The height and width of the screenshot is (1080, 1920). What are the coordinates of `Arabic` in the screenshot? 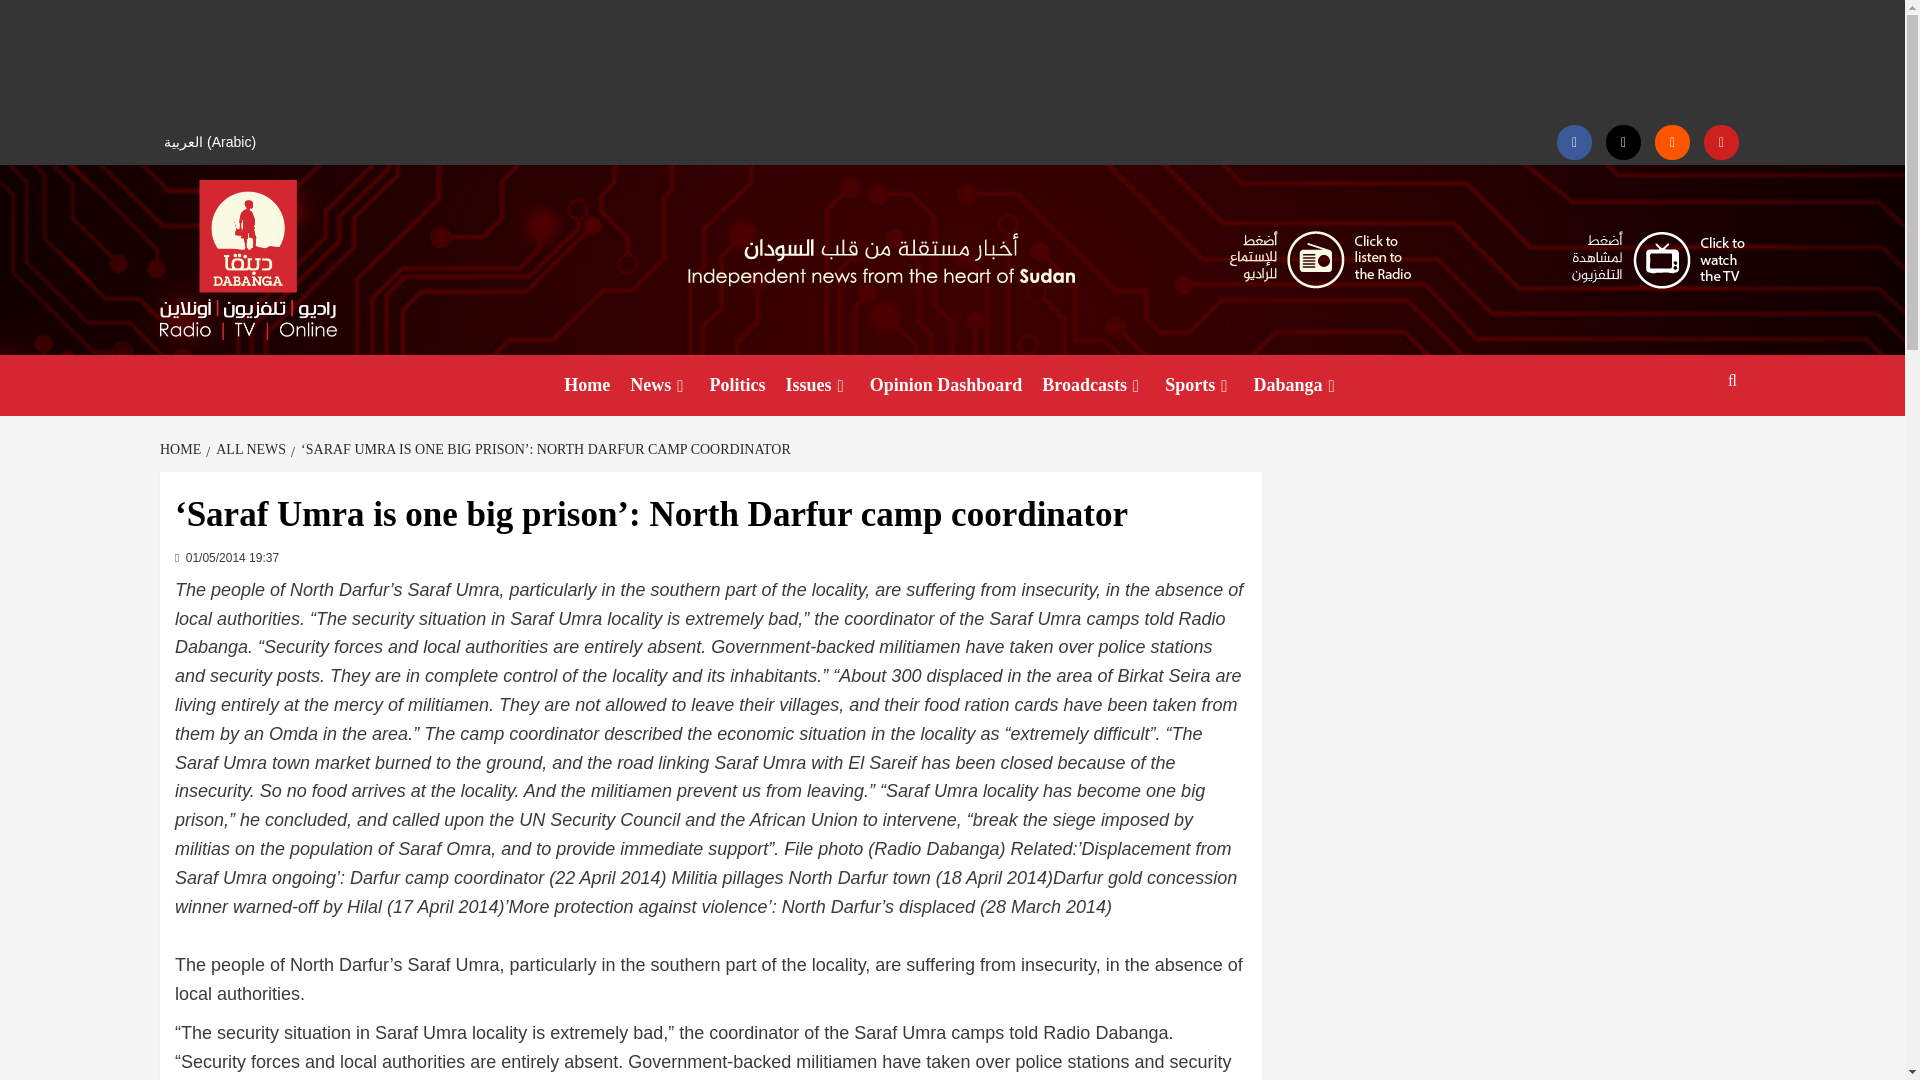 It's located at (212, 142).